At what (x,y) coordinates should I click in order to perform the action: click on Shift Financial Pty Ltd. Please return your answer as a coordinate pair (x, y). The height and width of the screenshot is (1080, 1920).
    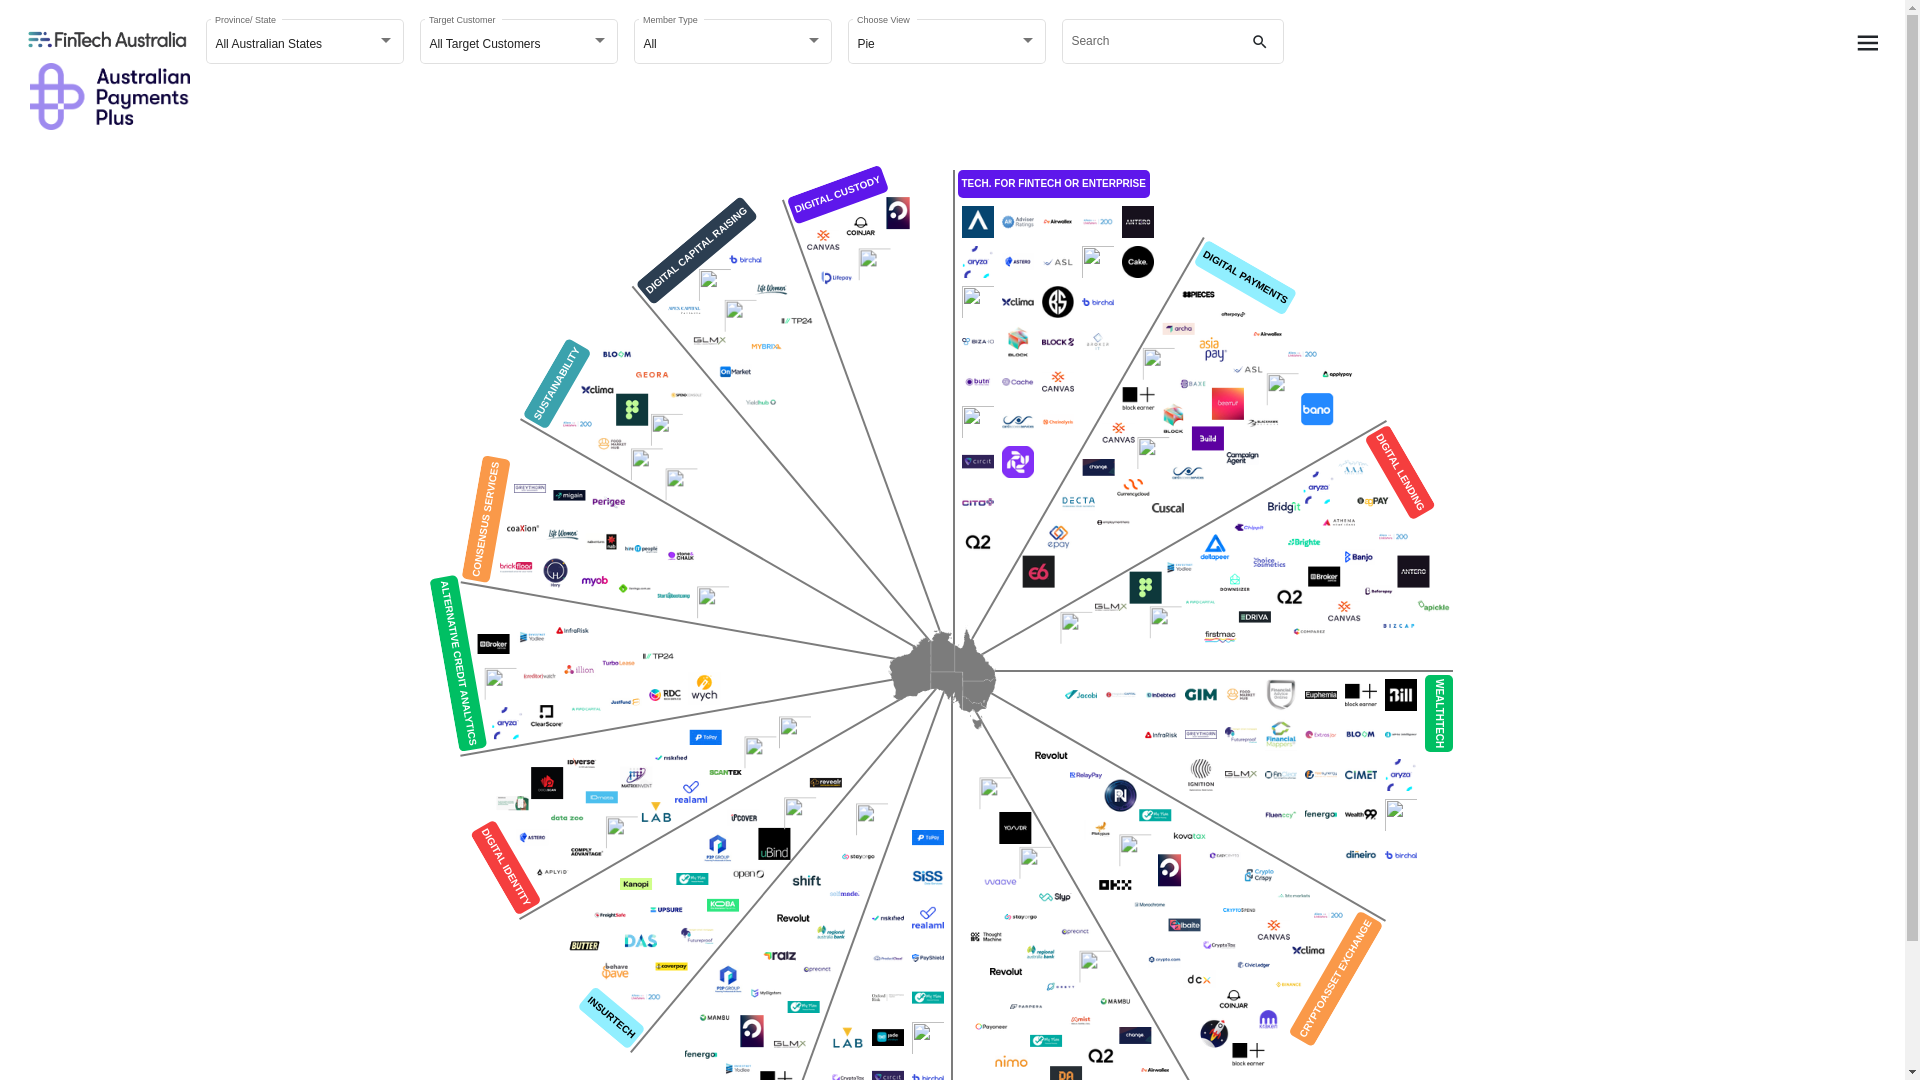
    Looking at the image, I should click on (807, 881).